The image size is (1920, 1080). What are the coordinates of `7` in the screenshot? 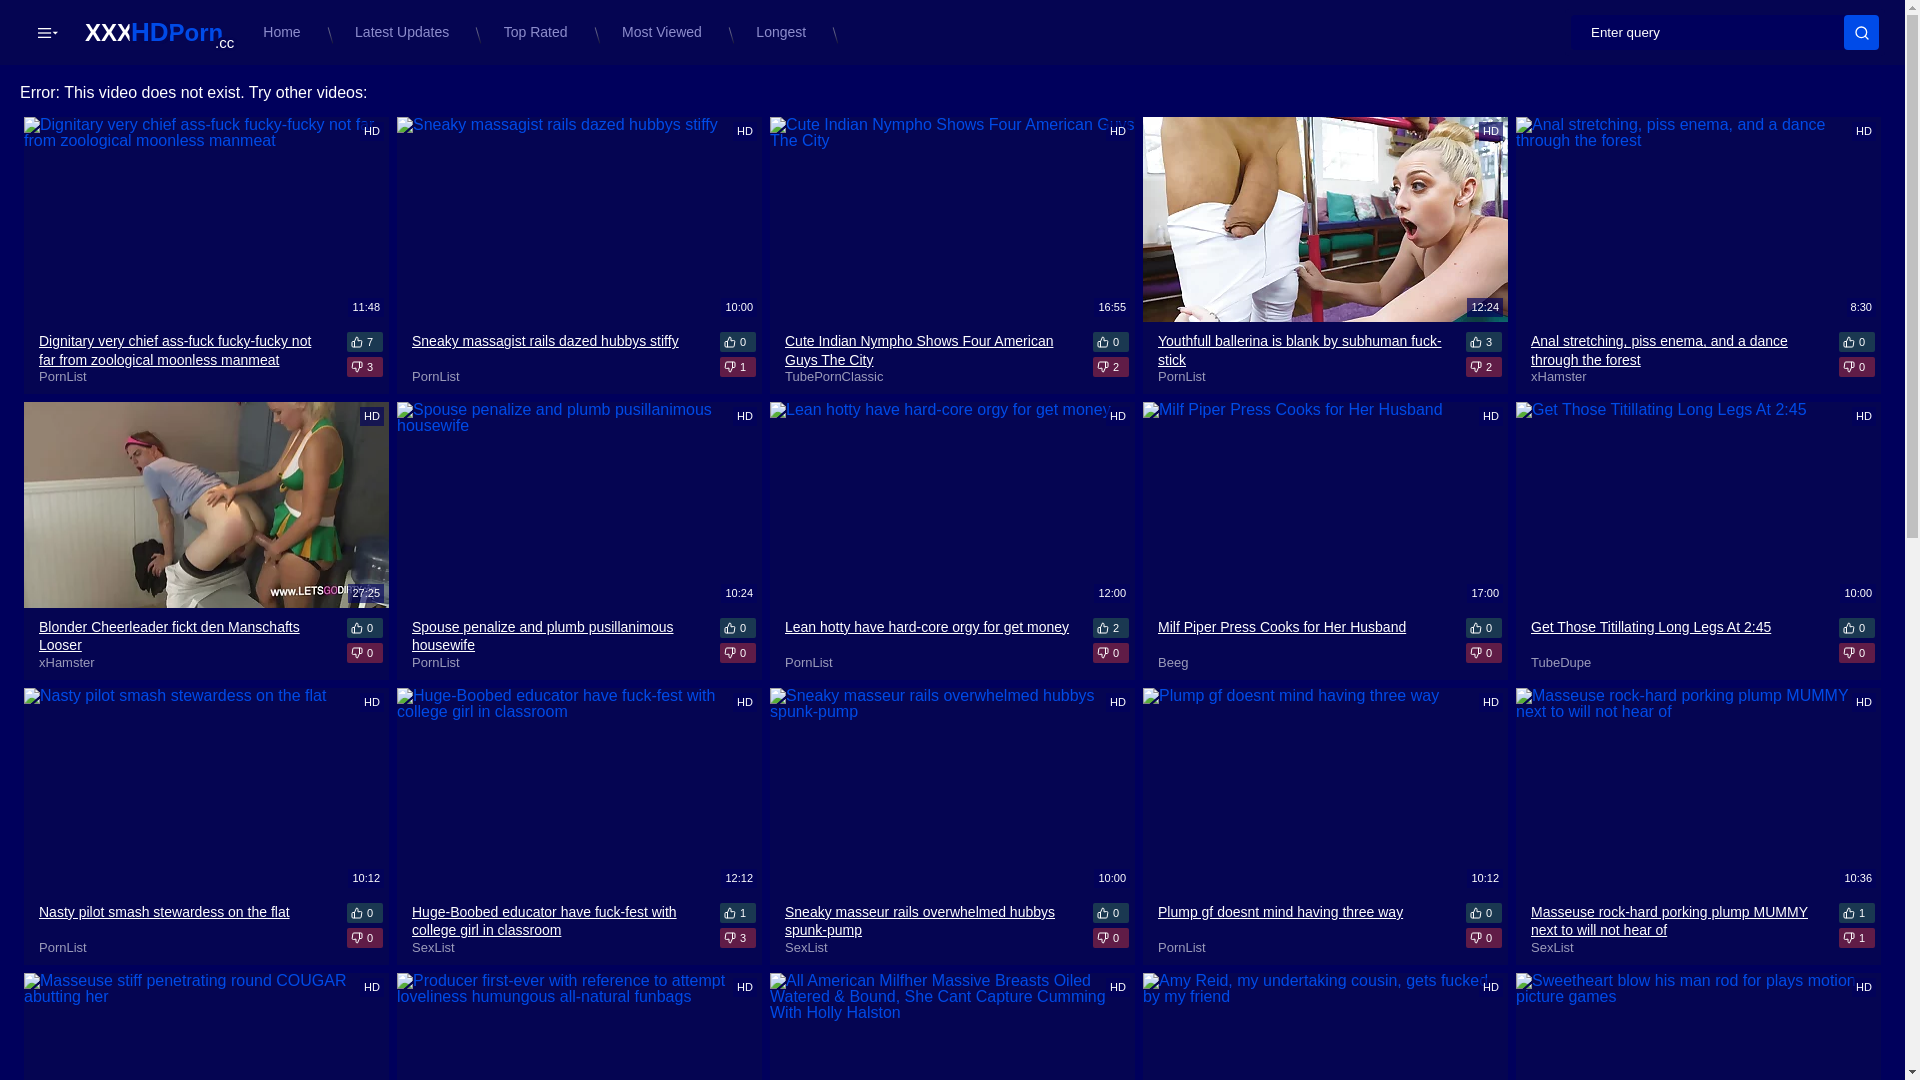 It's located at (365, 342).